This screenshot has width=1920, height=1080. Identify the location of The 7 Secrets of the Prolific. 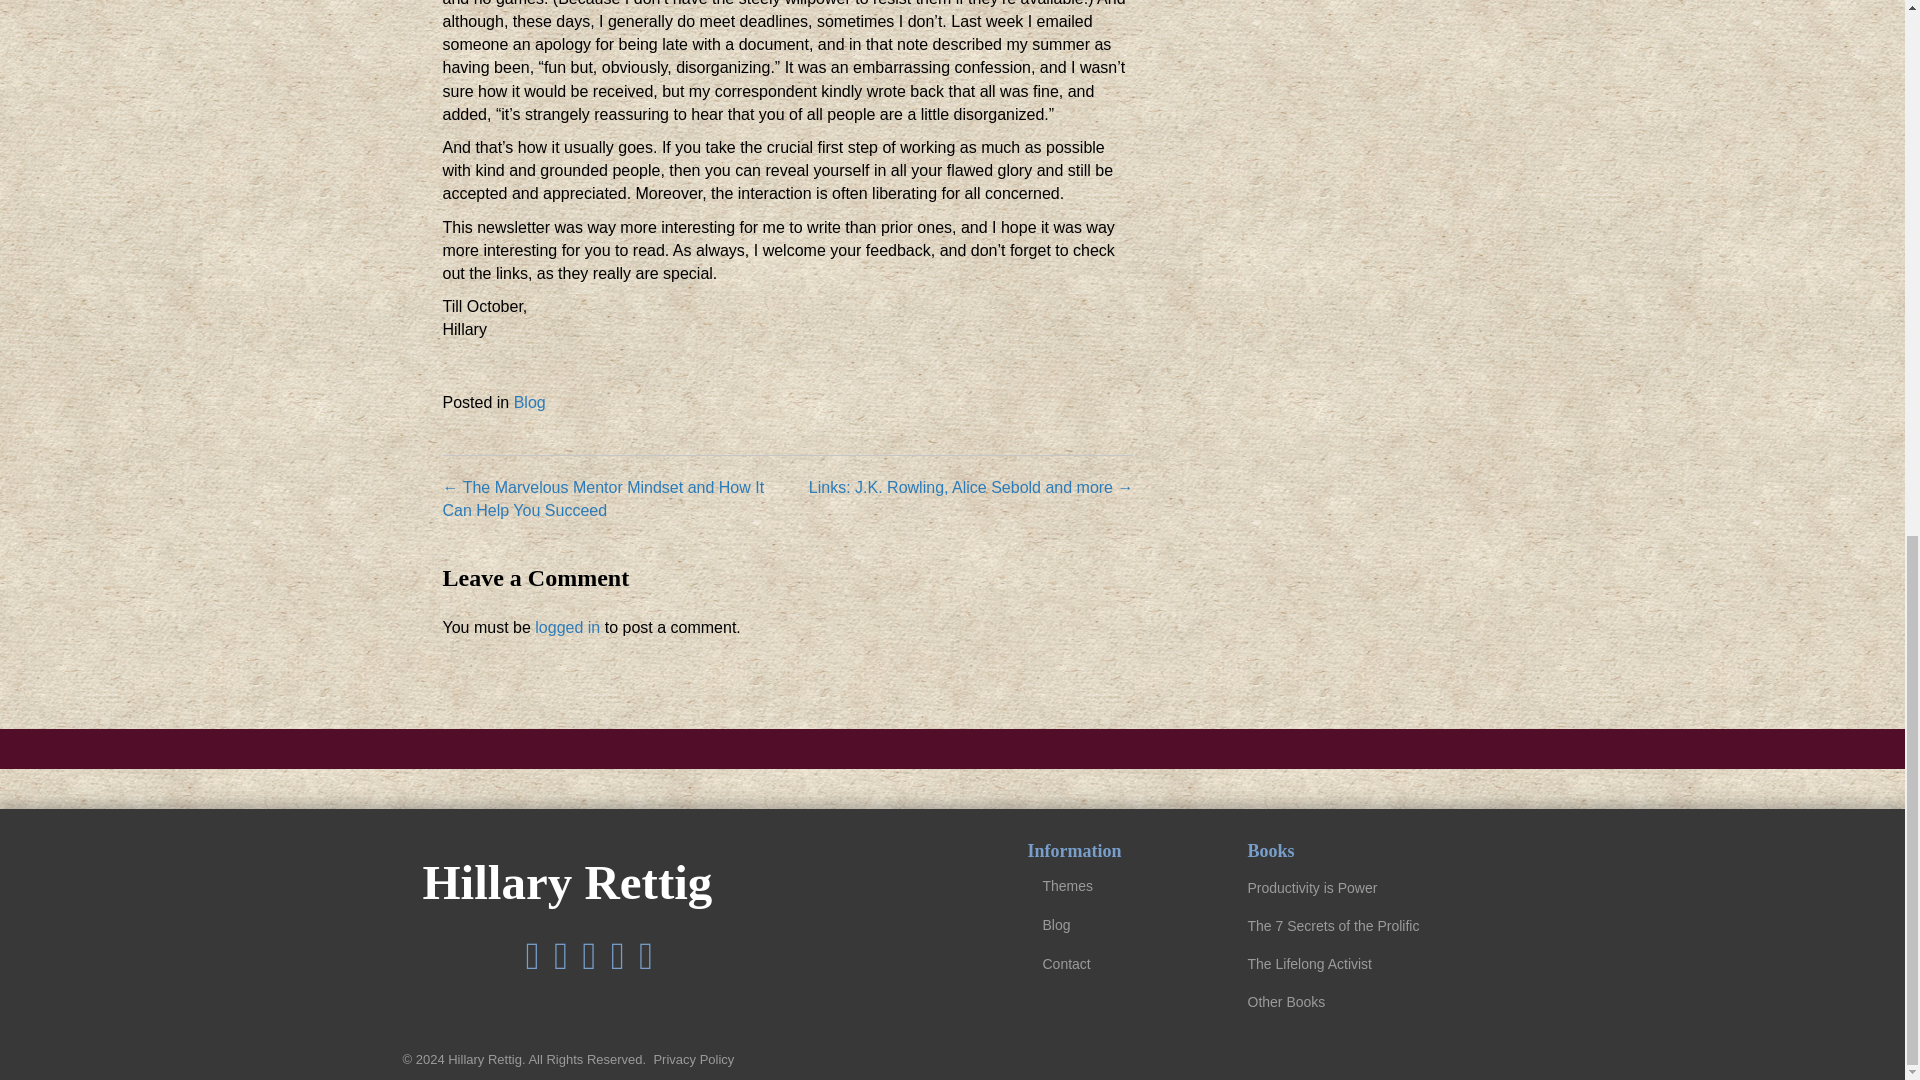
(1334, 926).